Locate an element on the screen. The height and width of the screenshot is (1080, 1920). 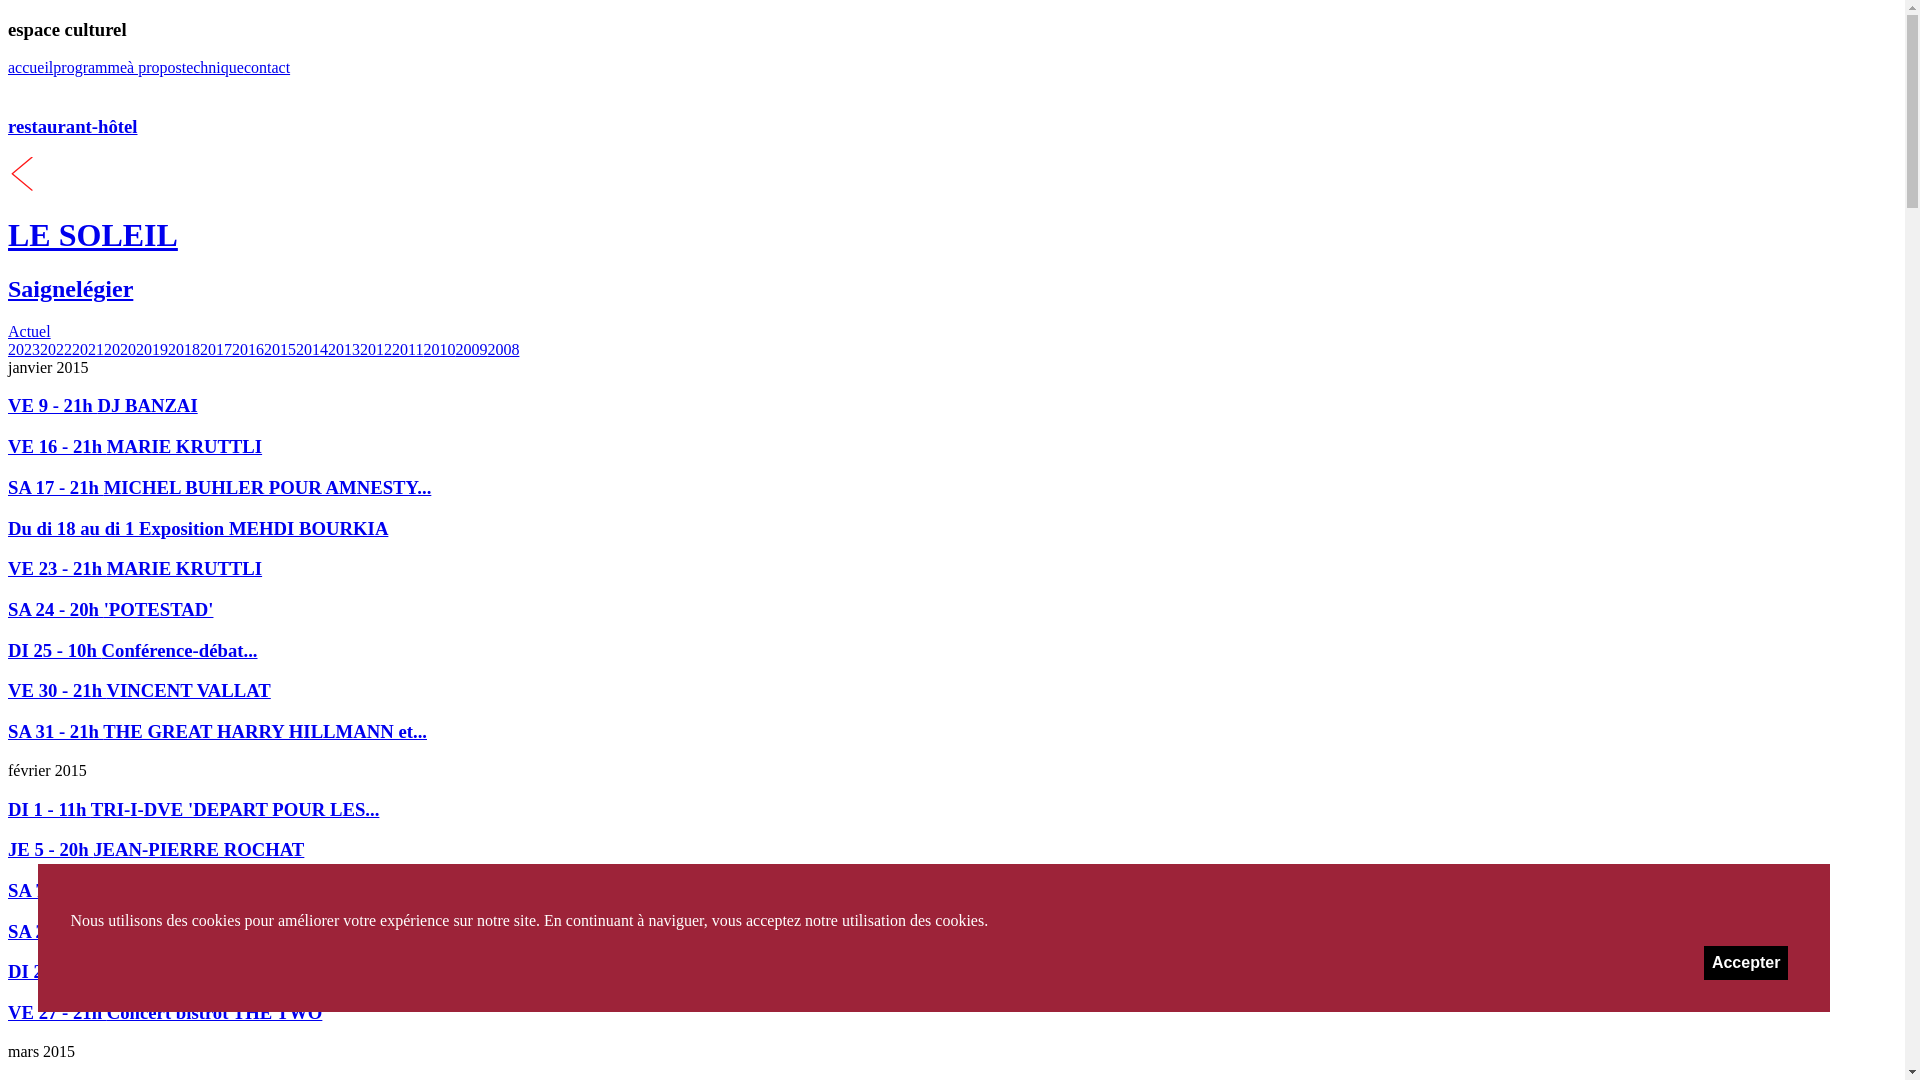
SA 21 - 21h GAUTHIER TOUX TRIO is located at coordinates (952, 932).